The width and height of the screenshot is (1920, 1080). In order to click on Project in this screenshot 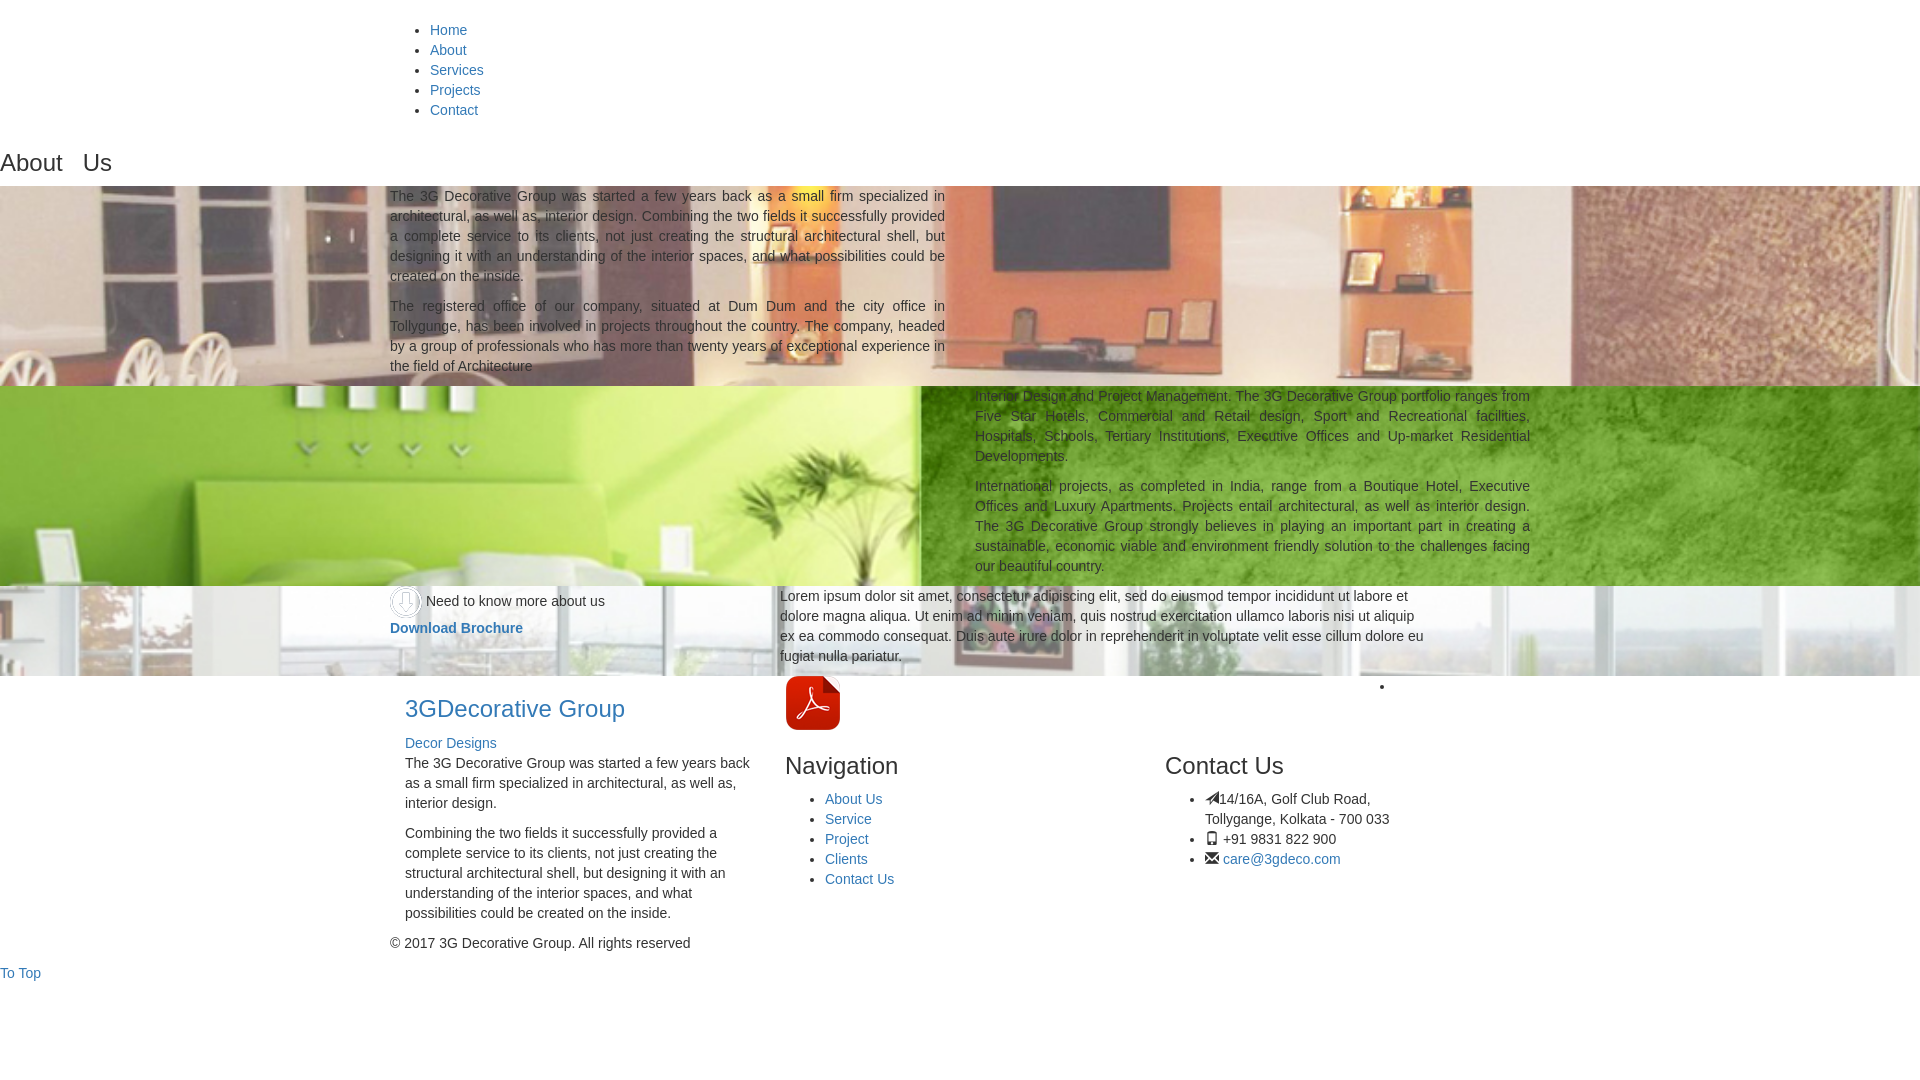, I will do `click(847, 839)`.